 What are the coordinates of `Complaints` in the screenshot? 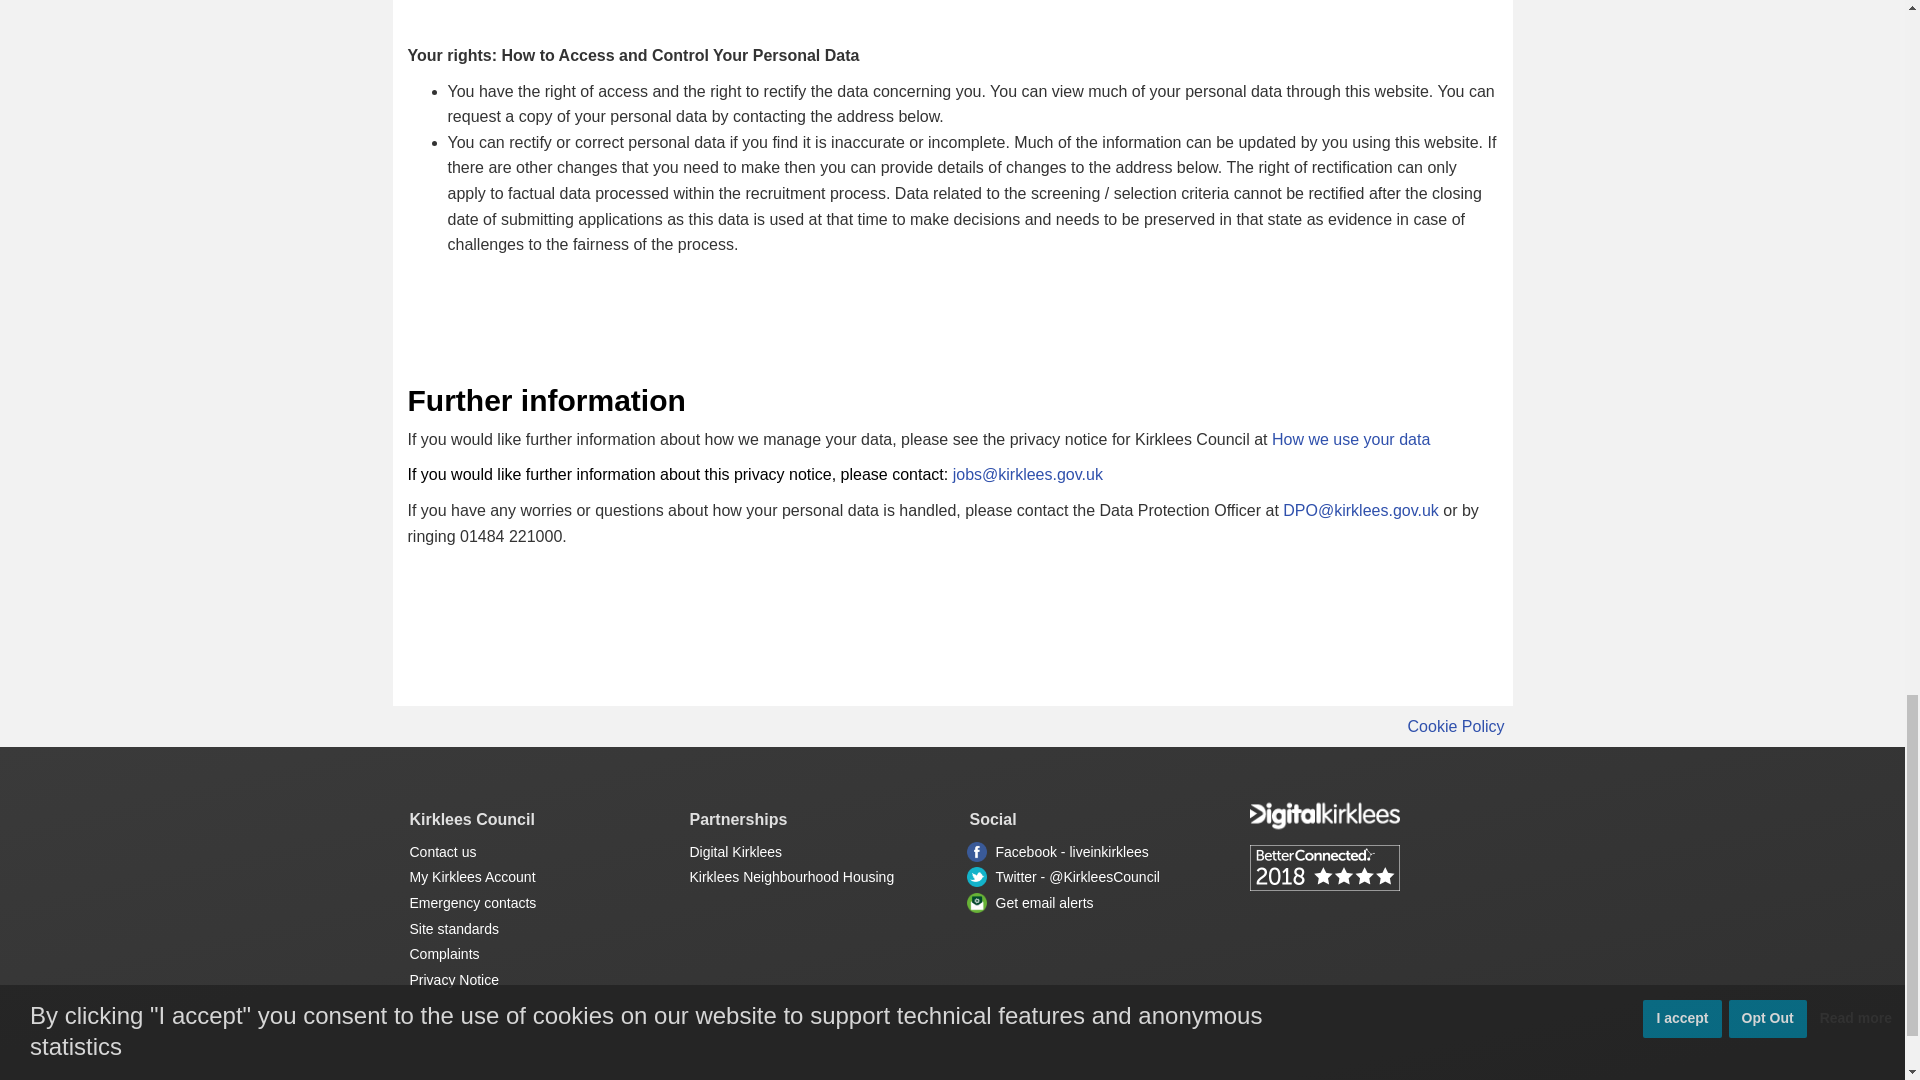 It's located at (445, 954).